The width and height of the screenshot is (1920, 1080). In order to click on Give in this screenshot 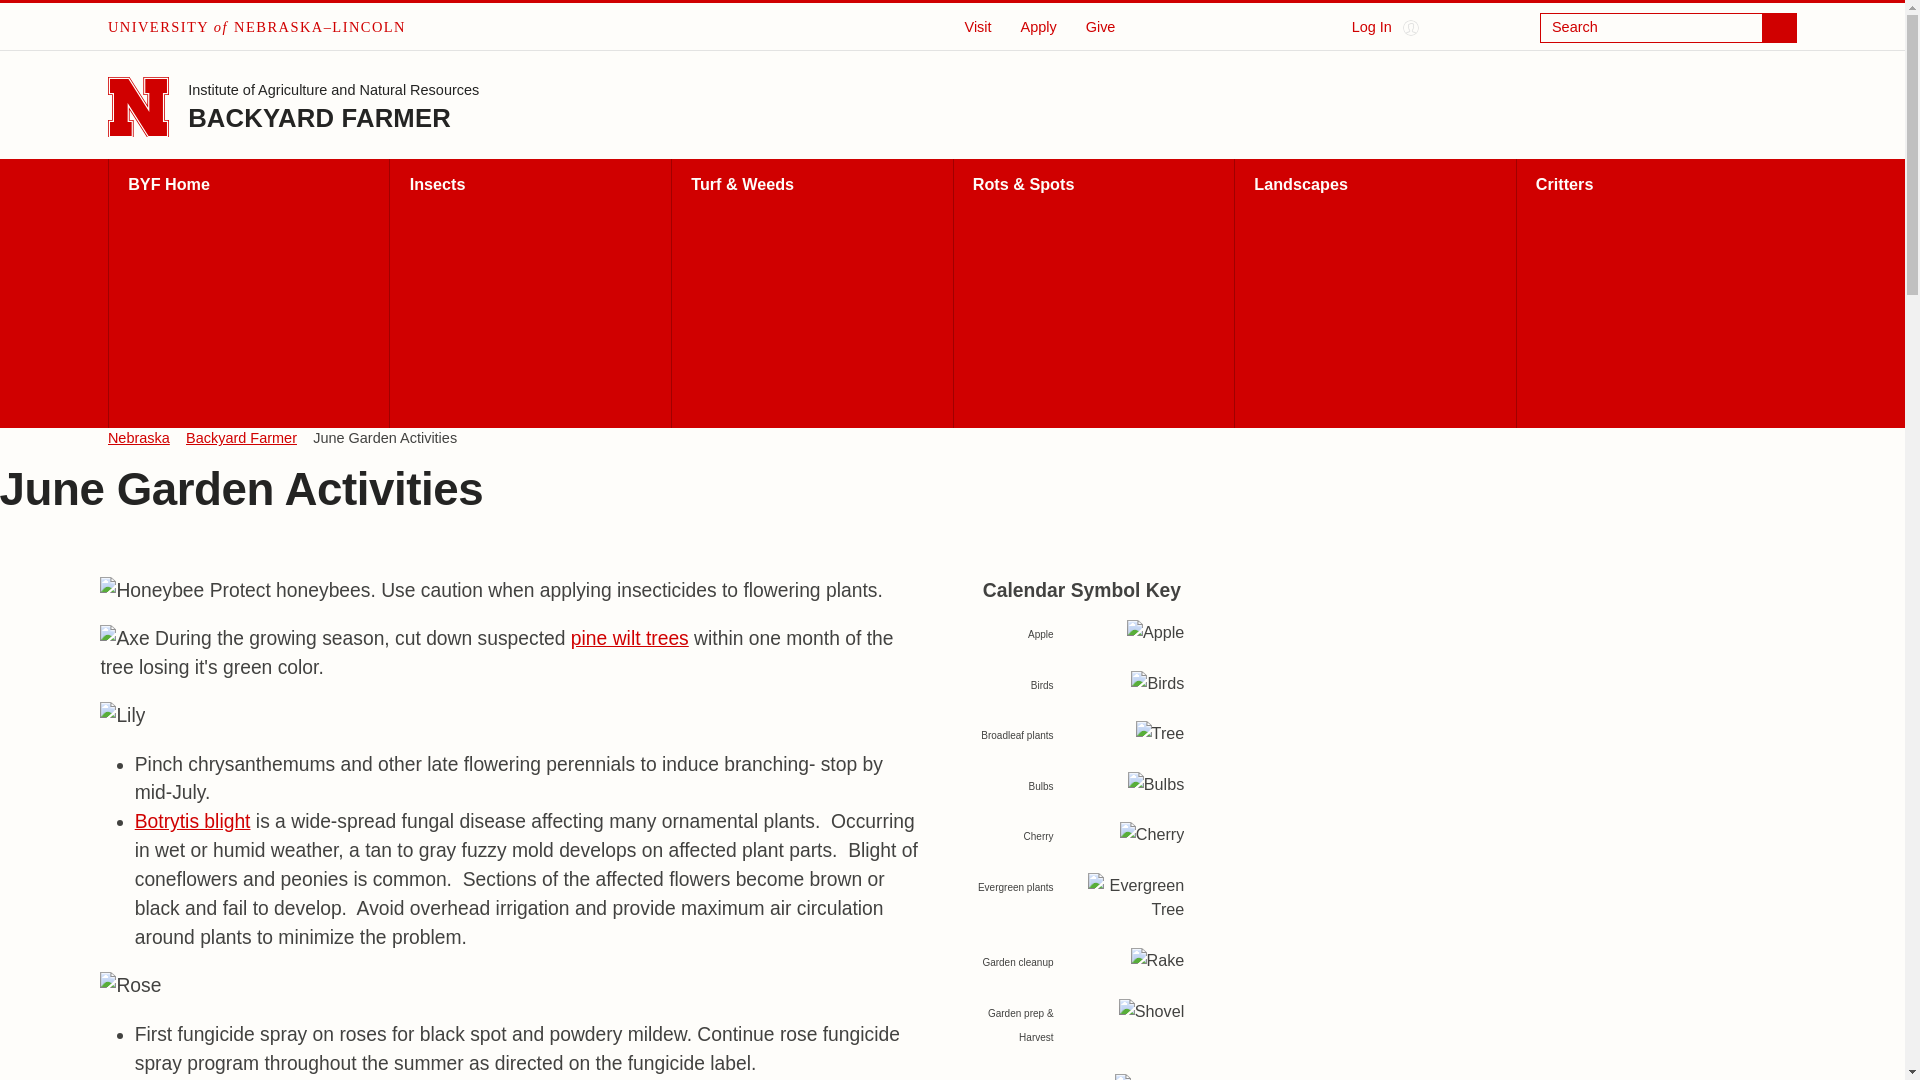, I will do `click(1100, 26)`.